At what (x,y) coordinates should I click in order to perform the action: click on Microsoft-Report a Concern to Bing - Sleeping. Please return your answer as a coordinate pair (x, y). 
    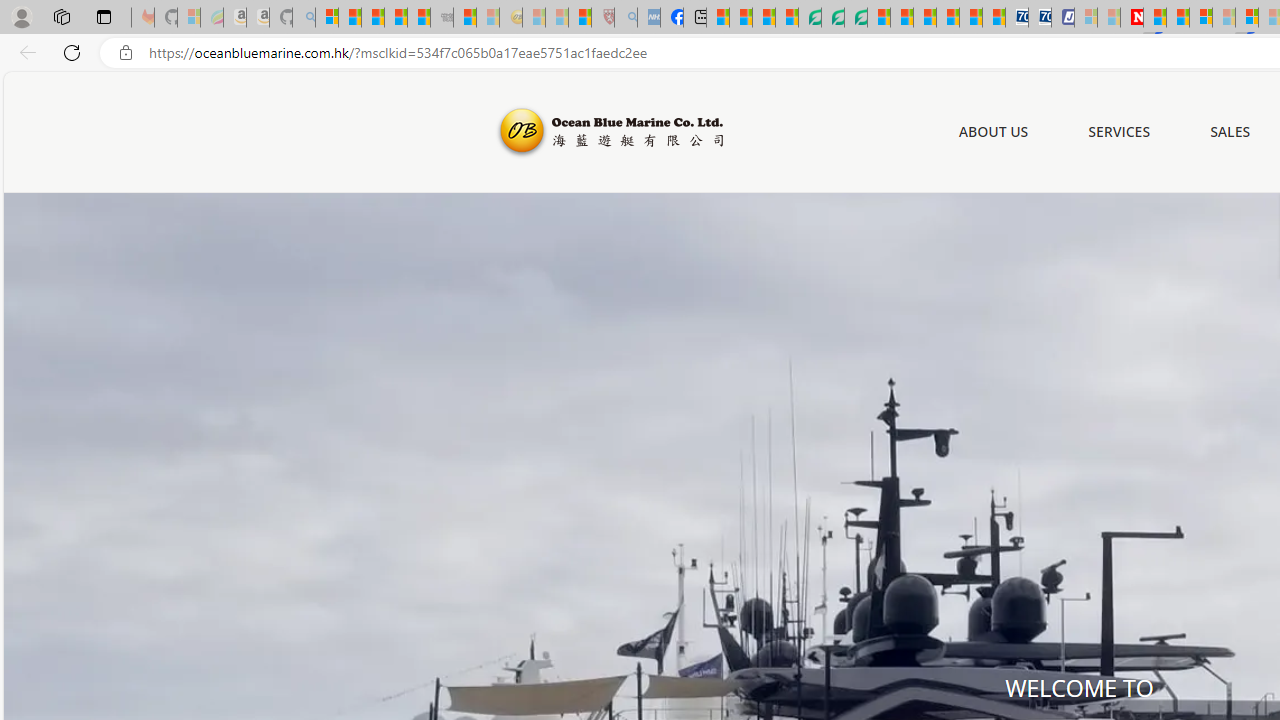
    Looking at the image, I should click on (188, 18).